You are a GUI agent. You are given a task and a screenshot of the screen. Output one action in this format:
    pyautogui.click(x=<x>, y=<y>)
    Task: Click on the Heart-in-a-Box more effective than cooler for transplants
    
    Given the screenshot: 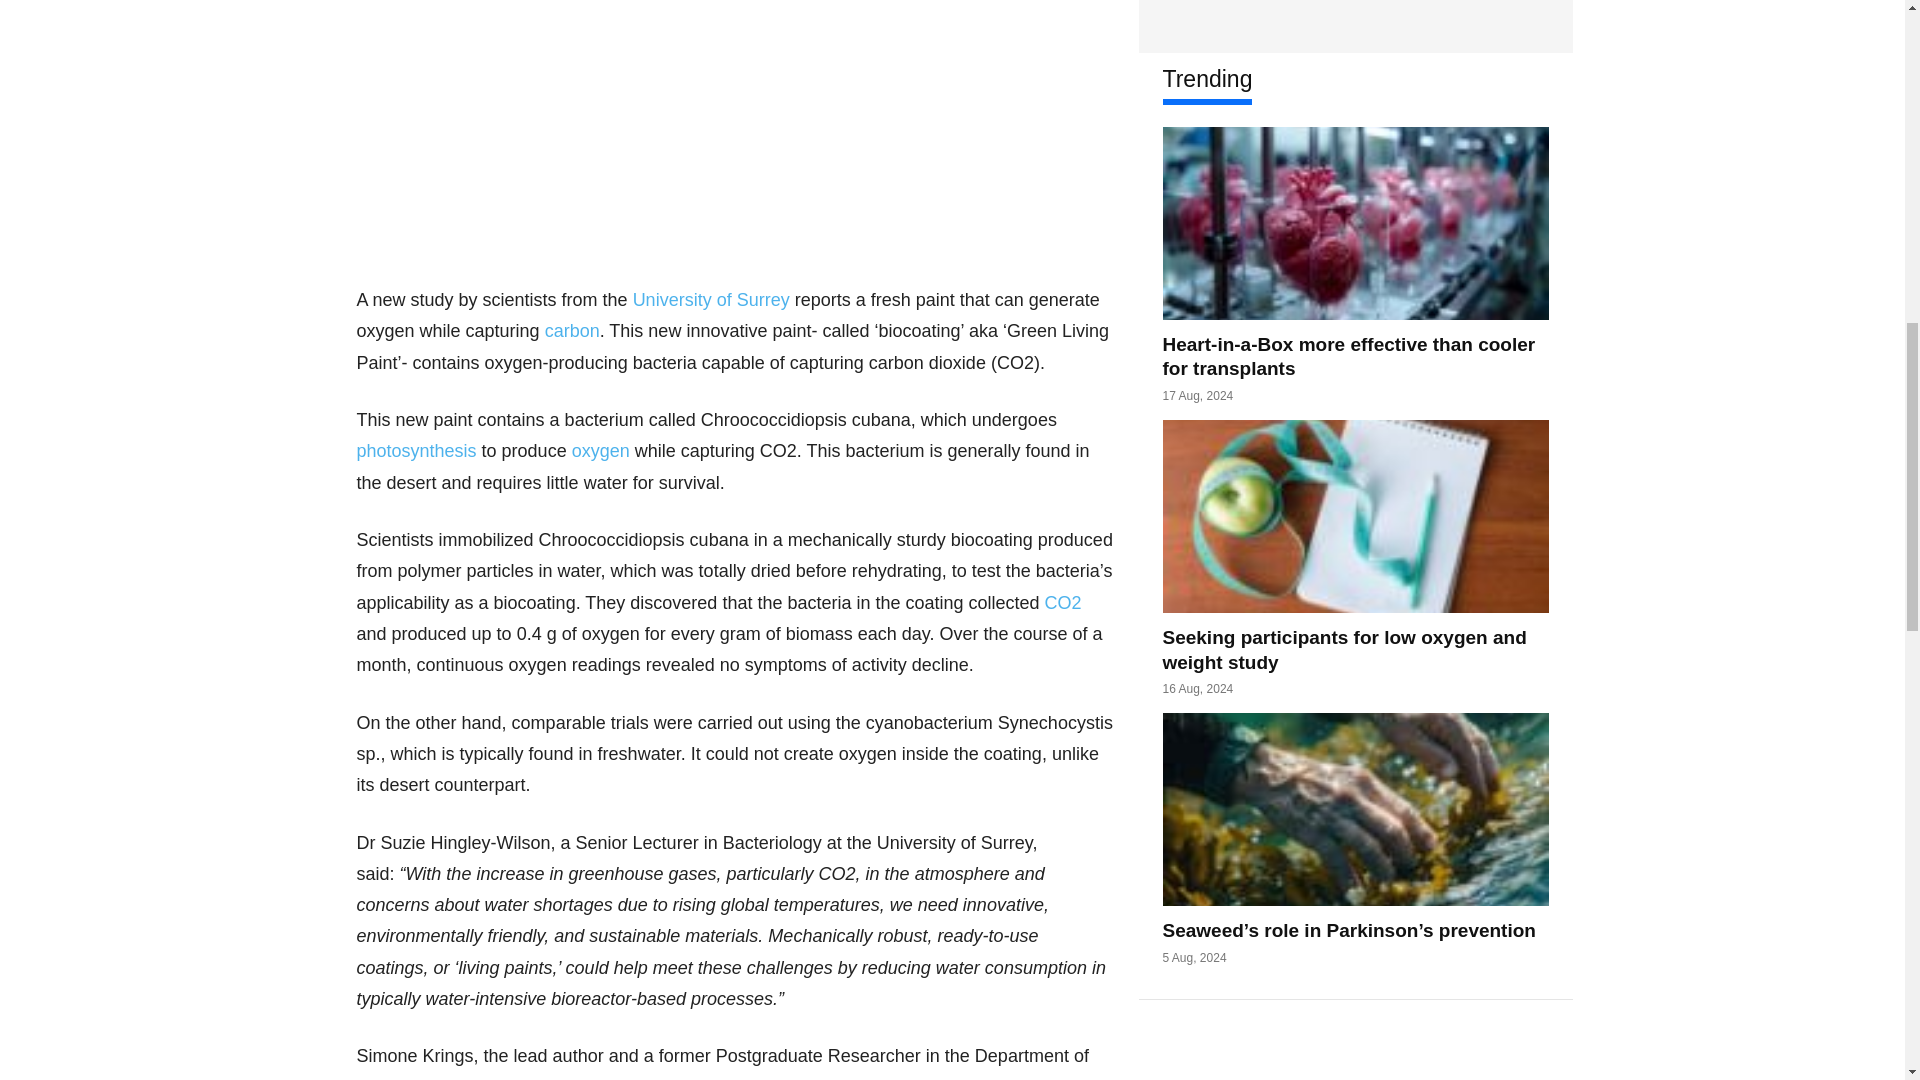 What is the action you would take?
    pyautogui.click(x=1354, y=223)
    